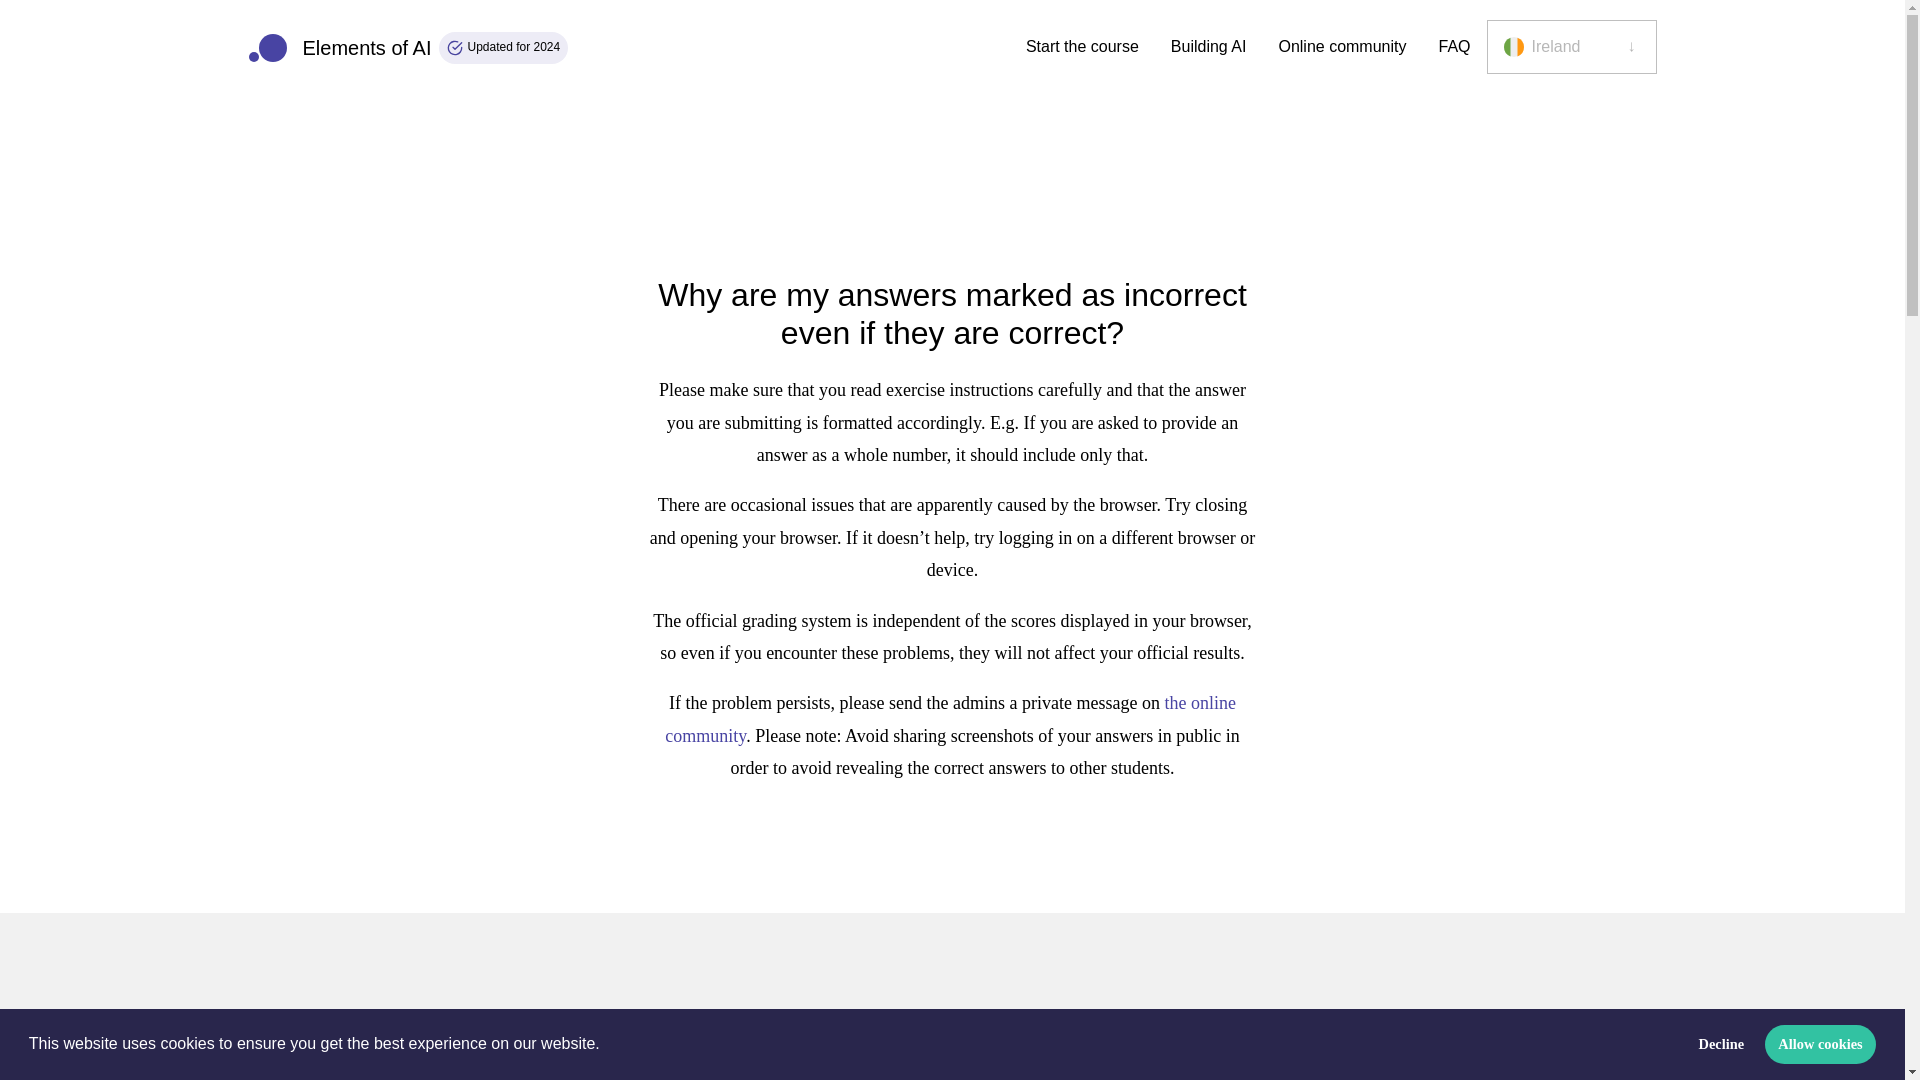 The height and width of the screenshot is (1080, 1920). I want to click on Building AI, so click(408, 48).